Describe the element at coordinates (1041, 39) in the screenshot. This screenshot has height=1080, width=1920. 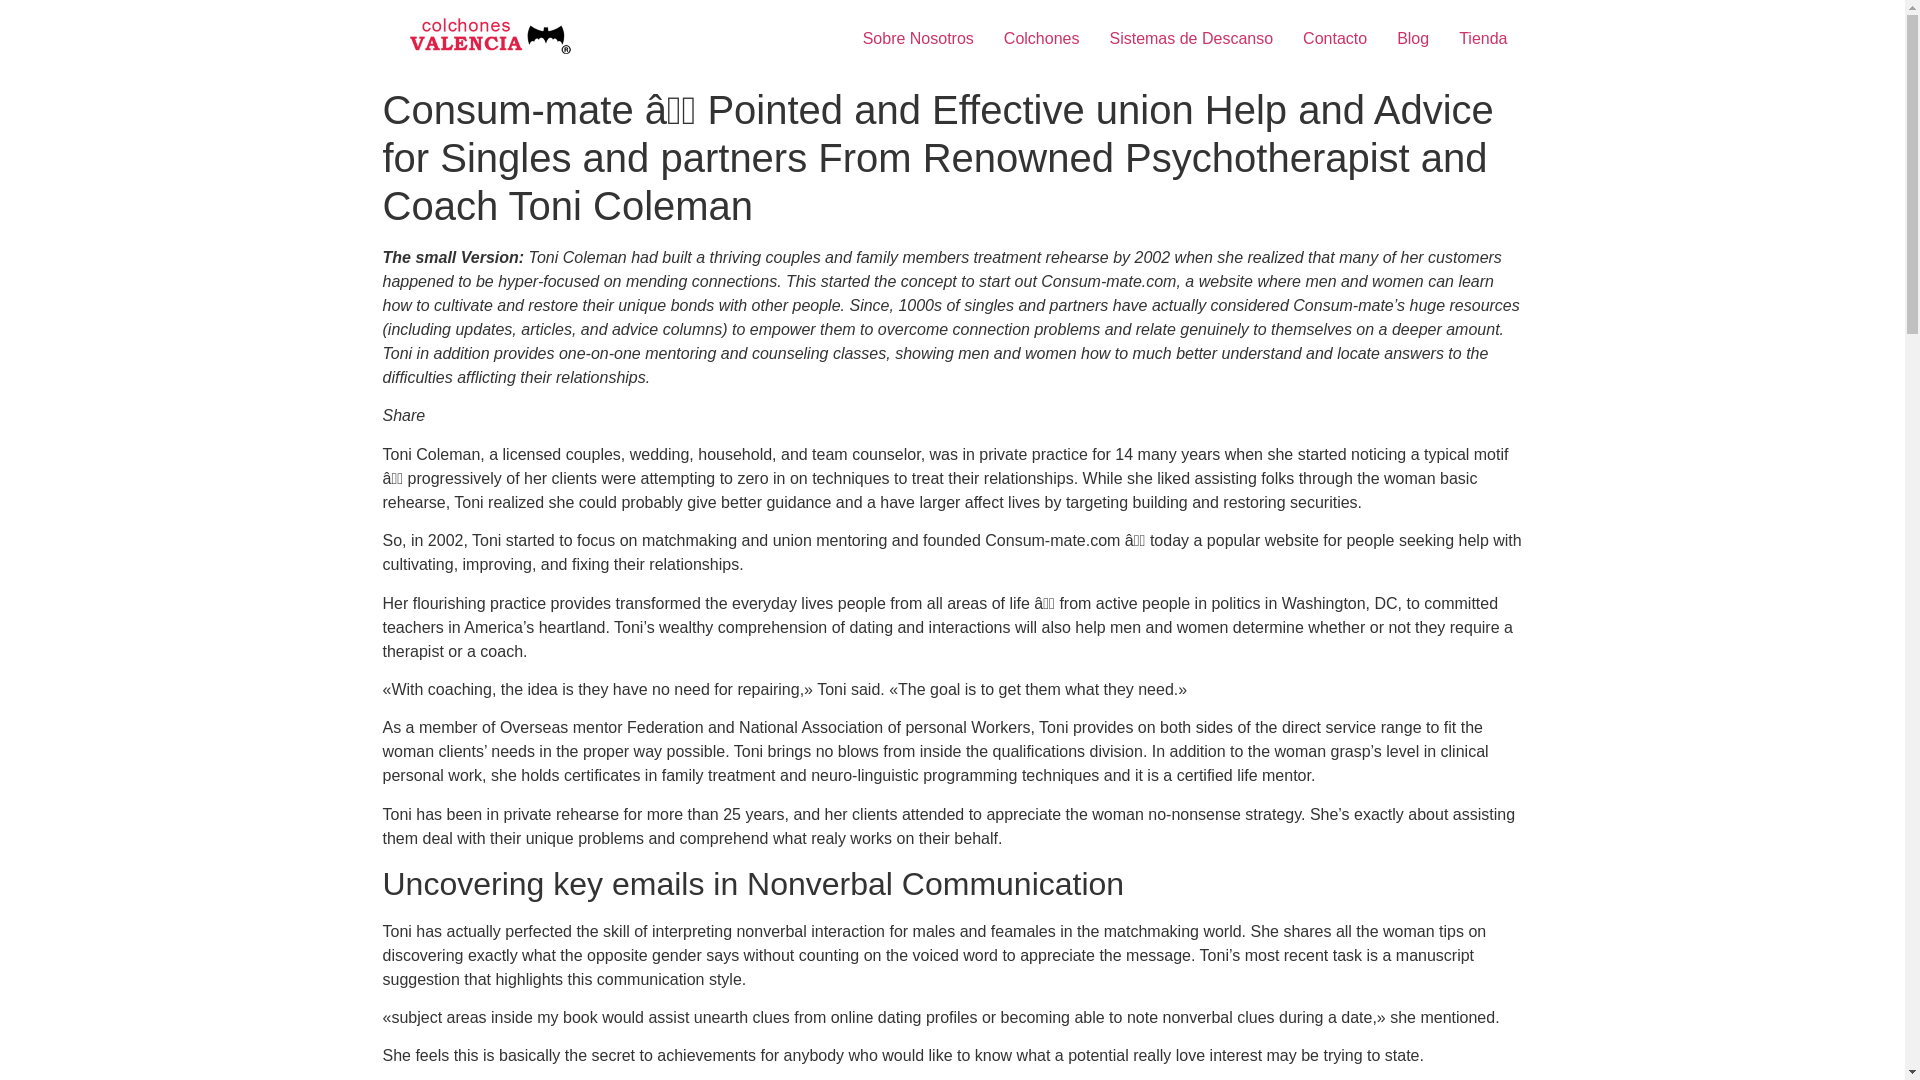
I see `Colchones` at that location.